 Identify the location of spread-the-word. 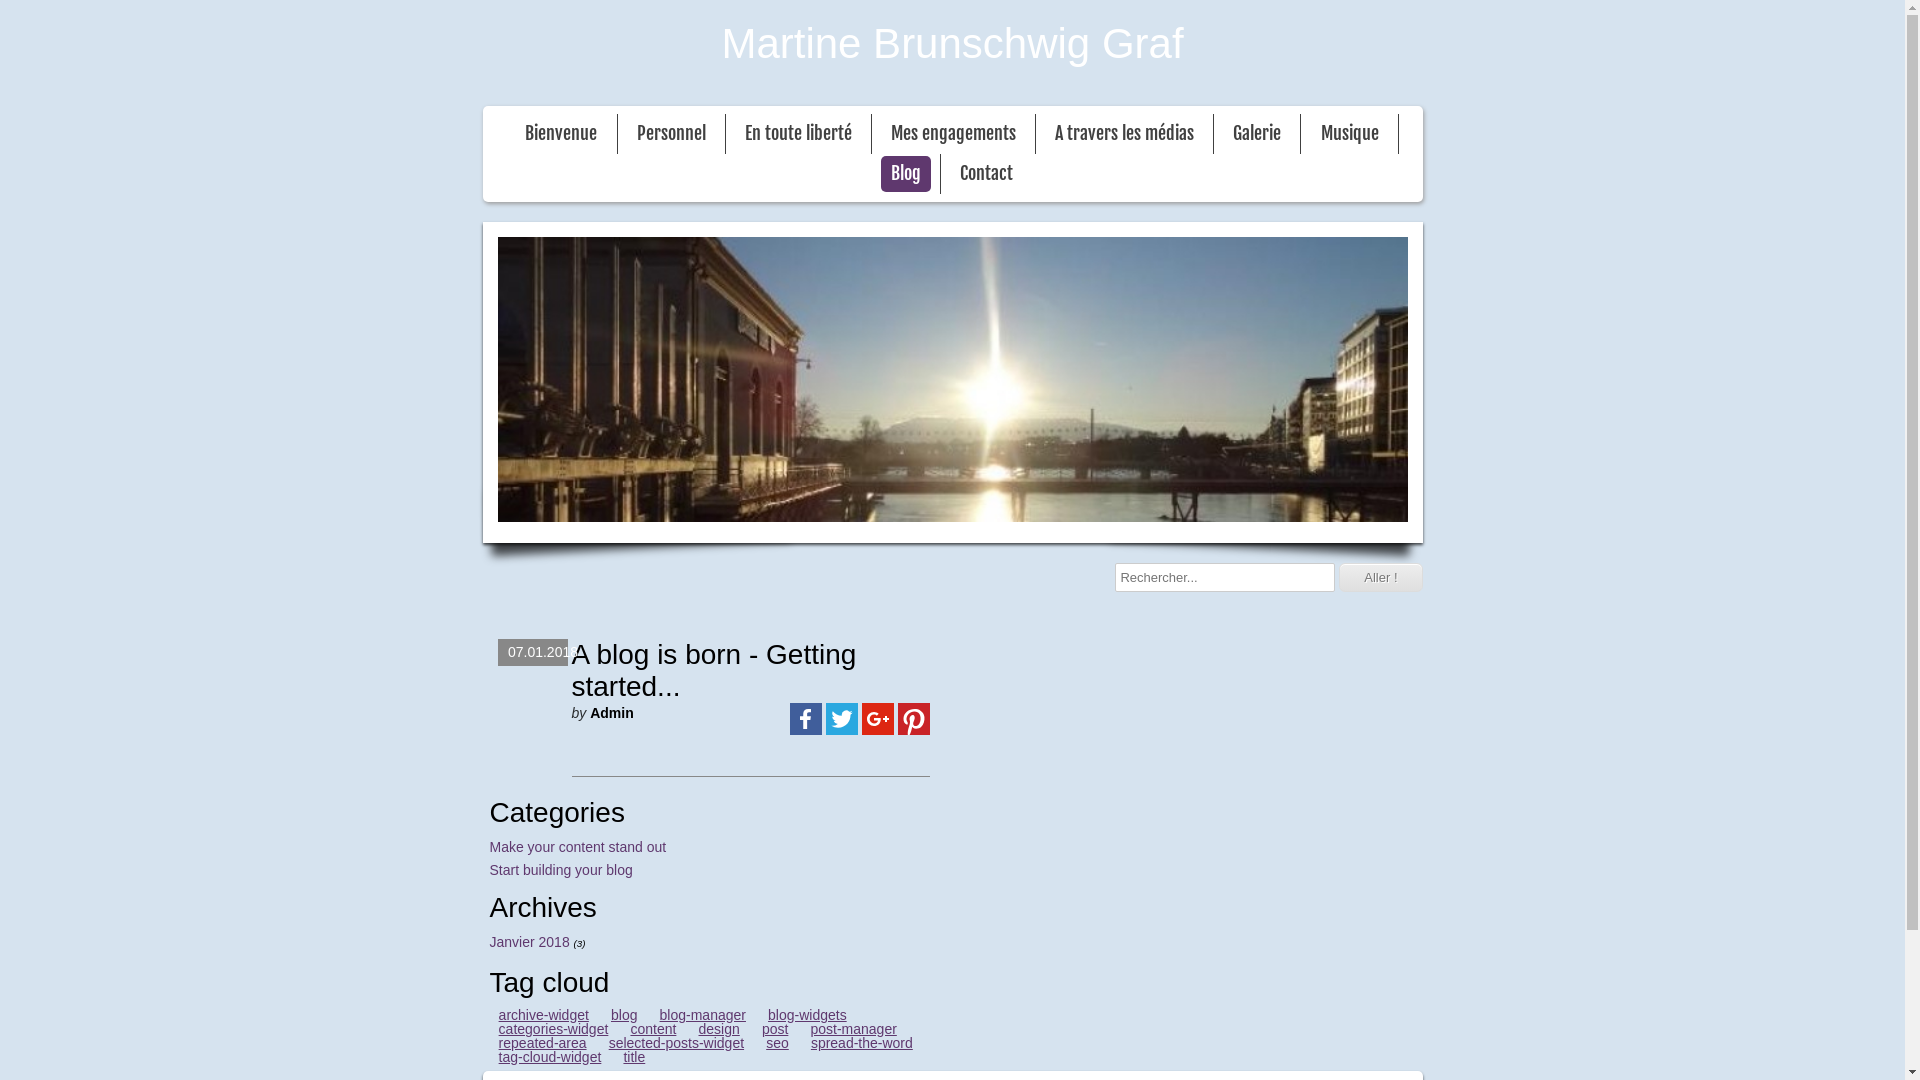
(862, 1043).